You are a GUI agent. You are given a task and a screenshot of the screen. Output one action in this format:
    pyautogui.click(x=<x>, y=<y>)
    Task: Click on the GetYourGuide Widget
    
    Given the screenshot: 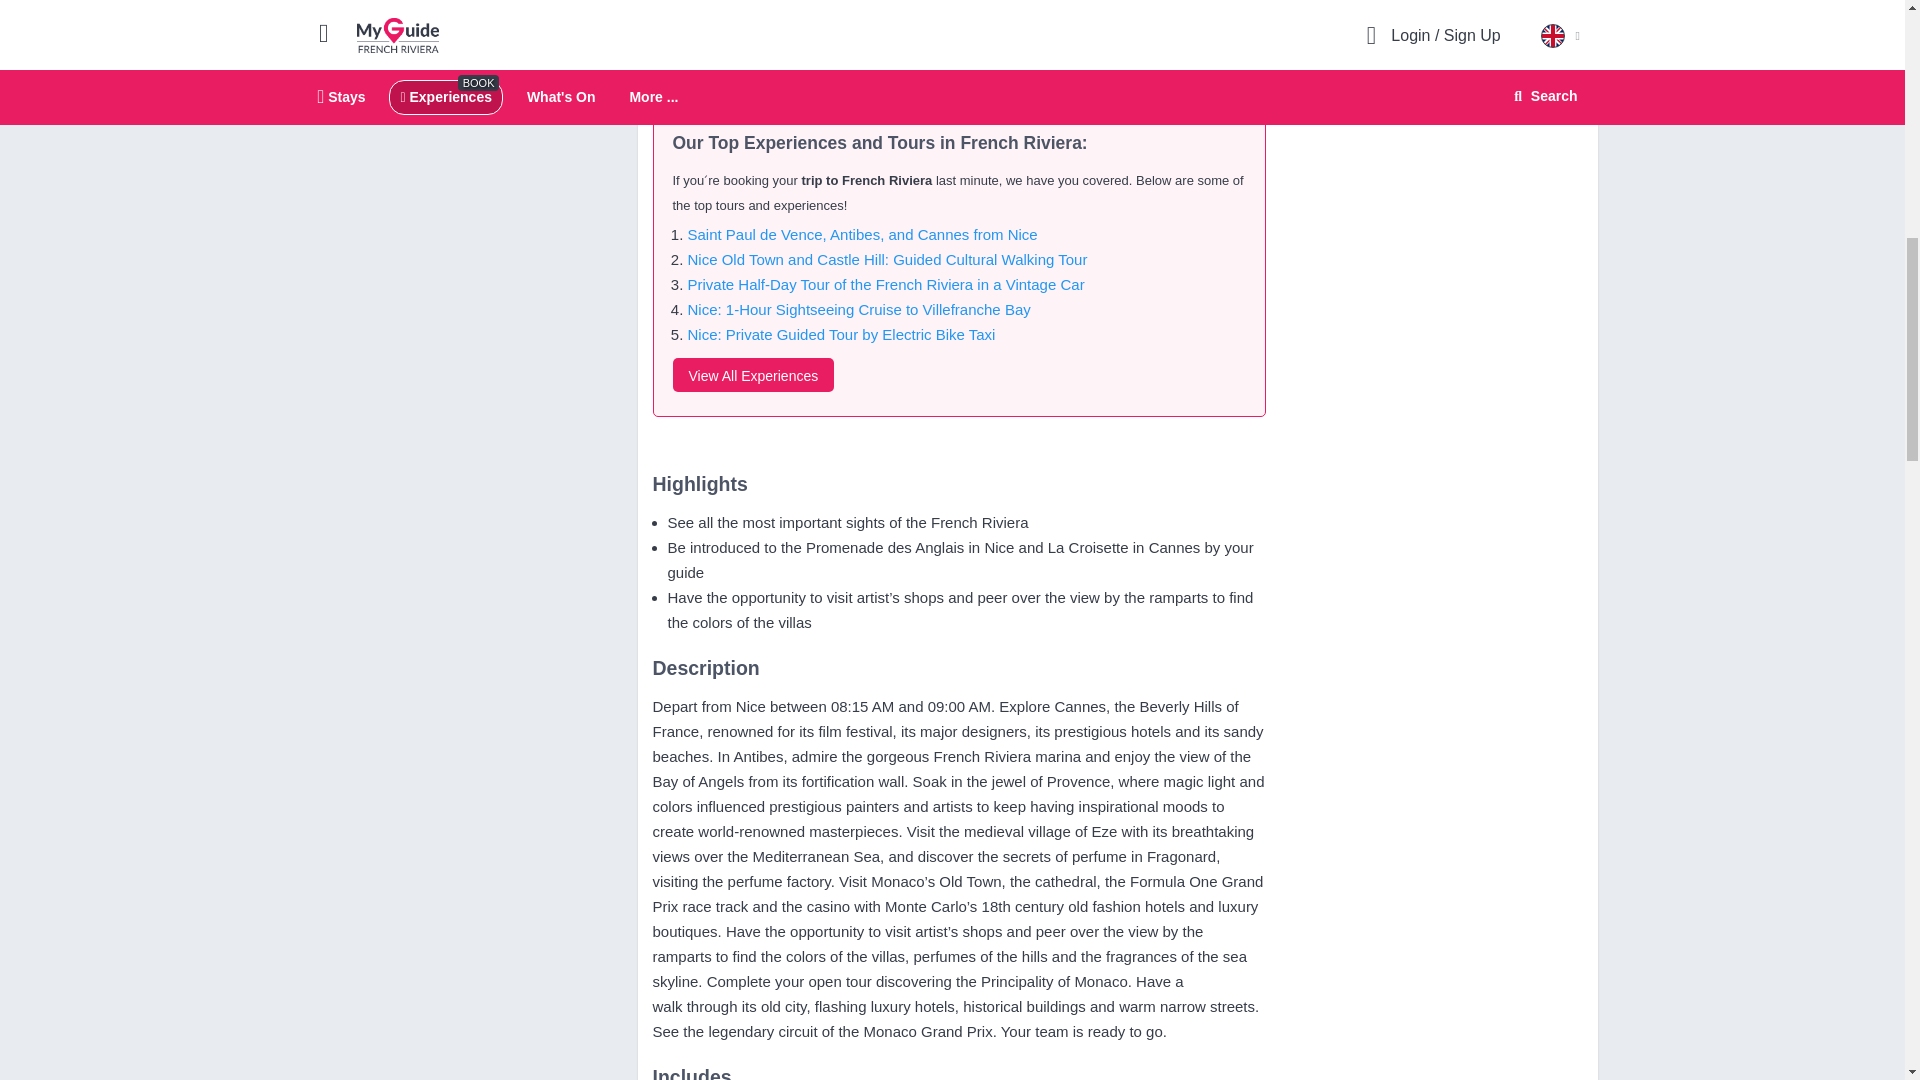 What is the action you would take?
    pyautogui.click(x=1434, y=28)
    